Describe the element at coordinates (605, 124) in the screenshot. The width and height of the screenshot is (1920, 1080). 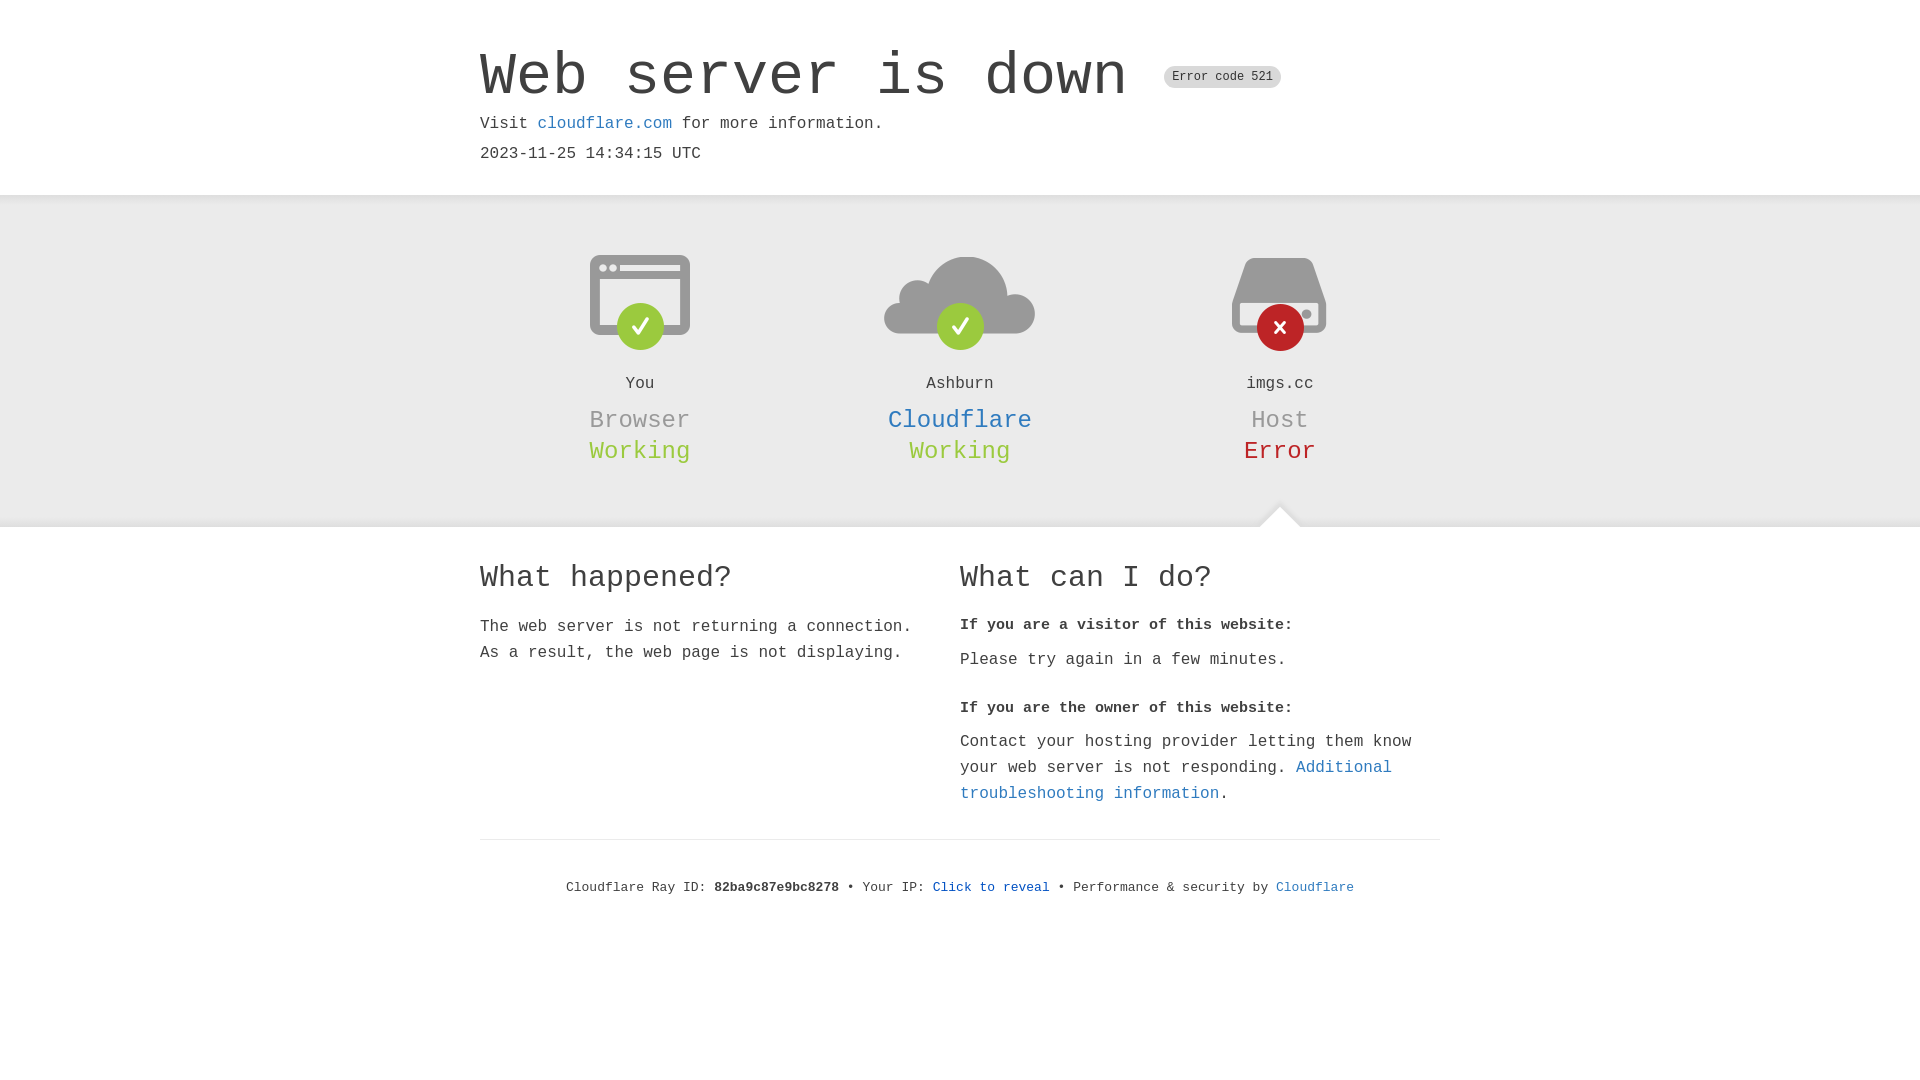
I see `cloudflare.com` at that location.